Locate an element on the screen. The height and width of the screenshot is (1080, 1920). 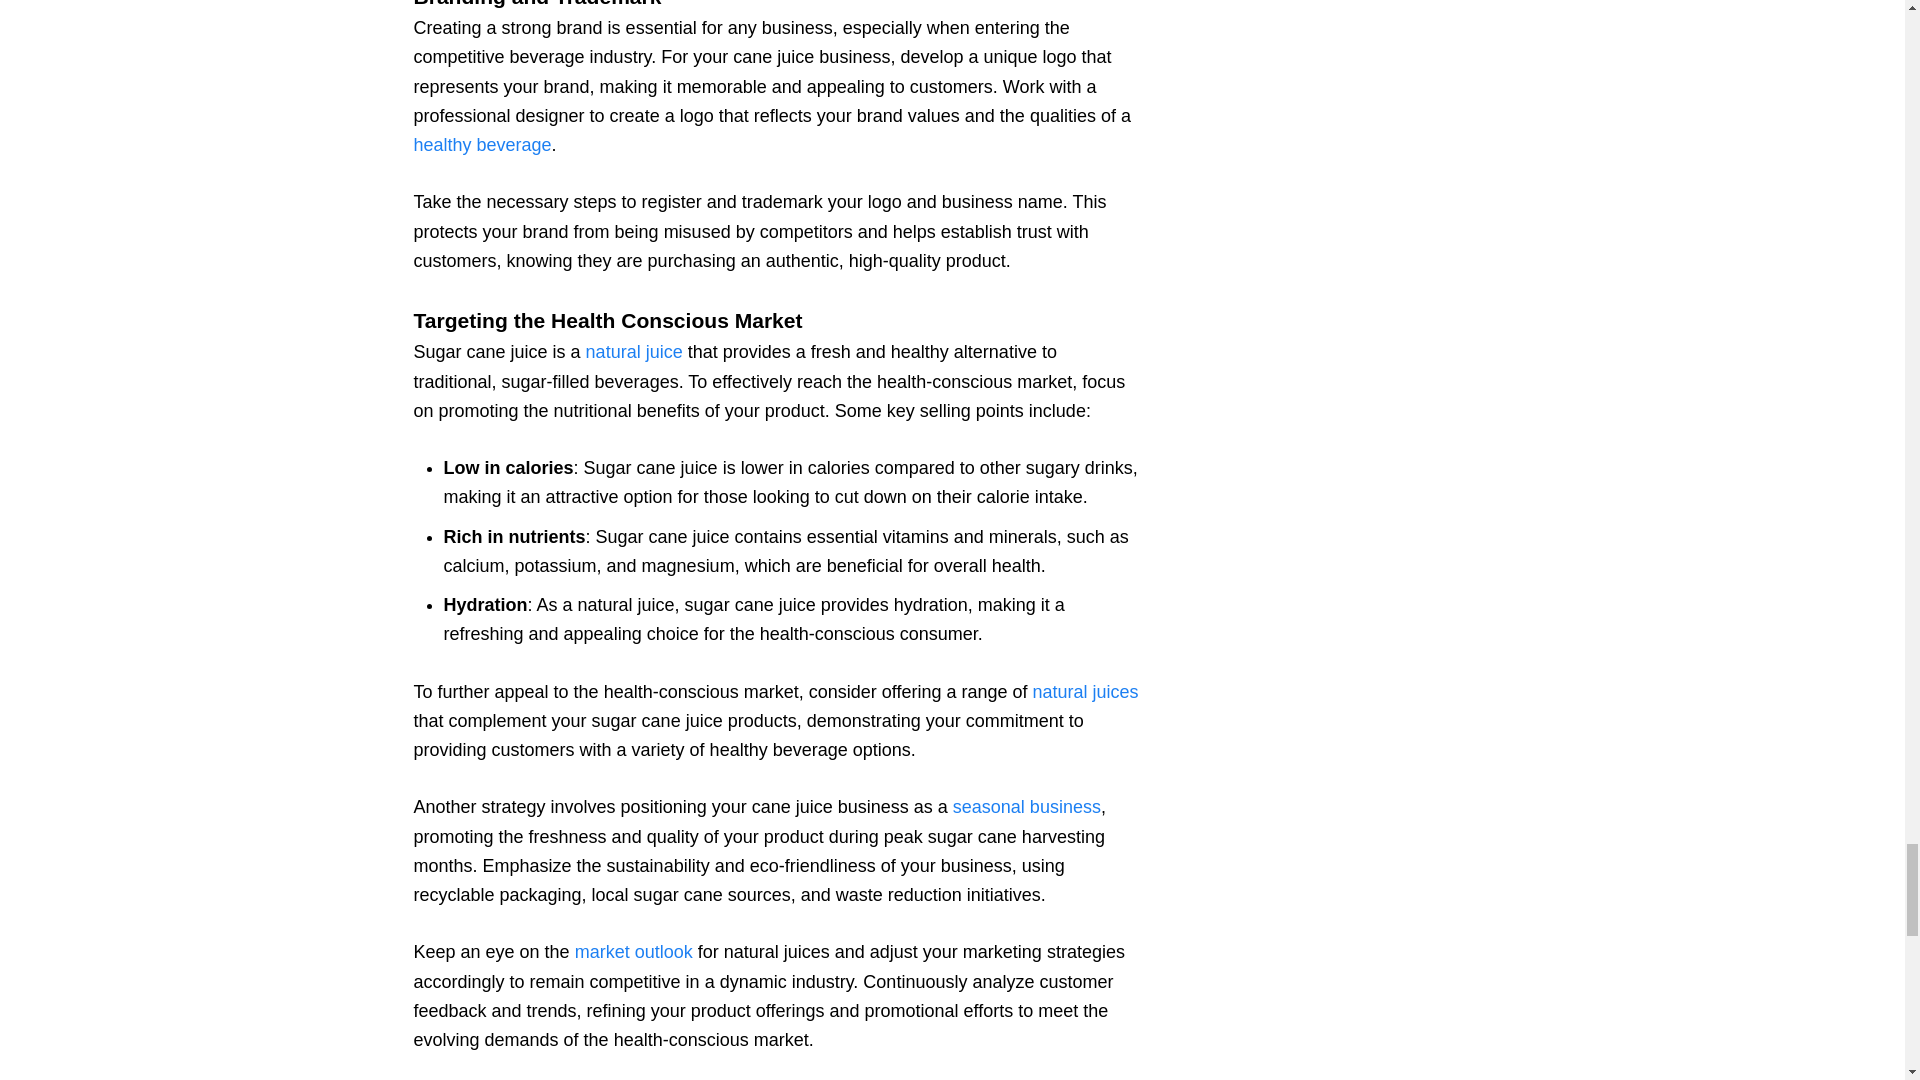
market outlook is located at coordinates (634, 952).